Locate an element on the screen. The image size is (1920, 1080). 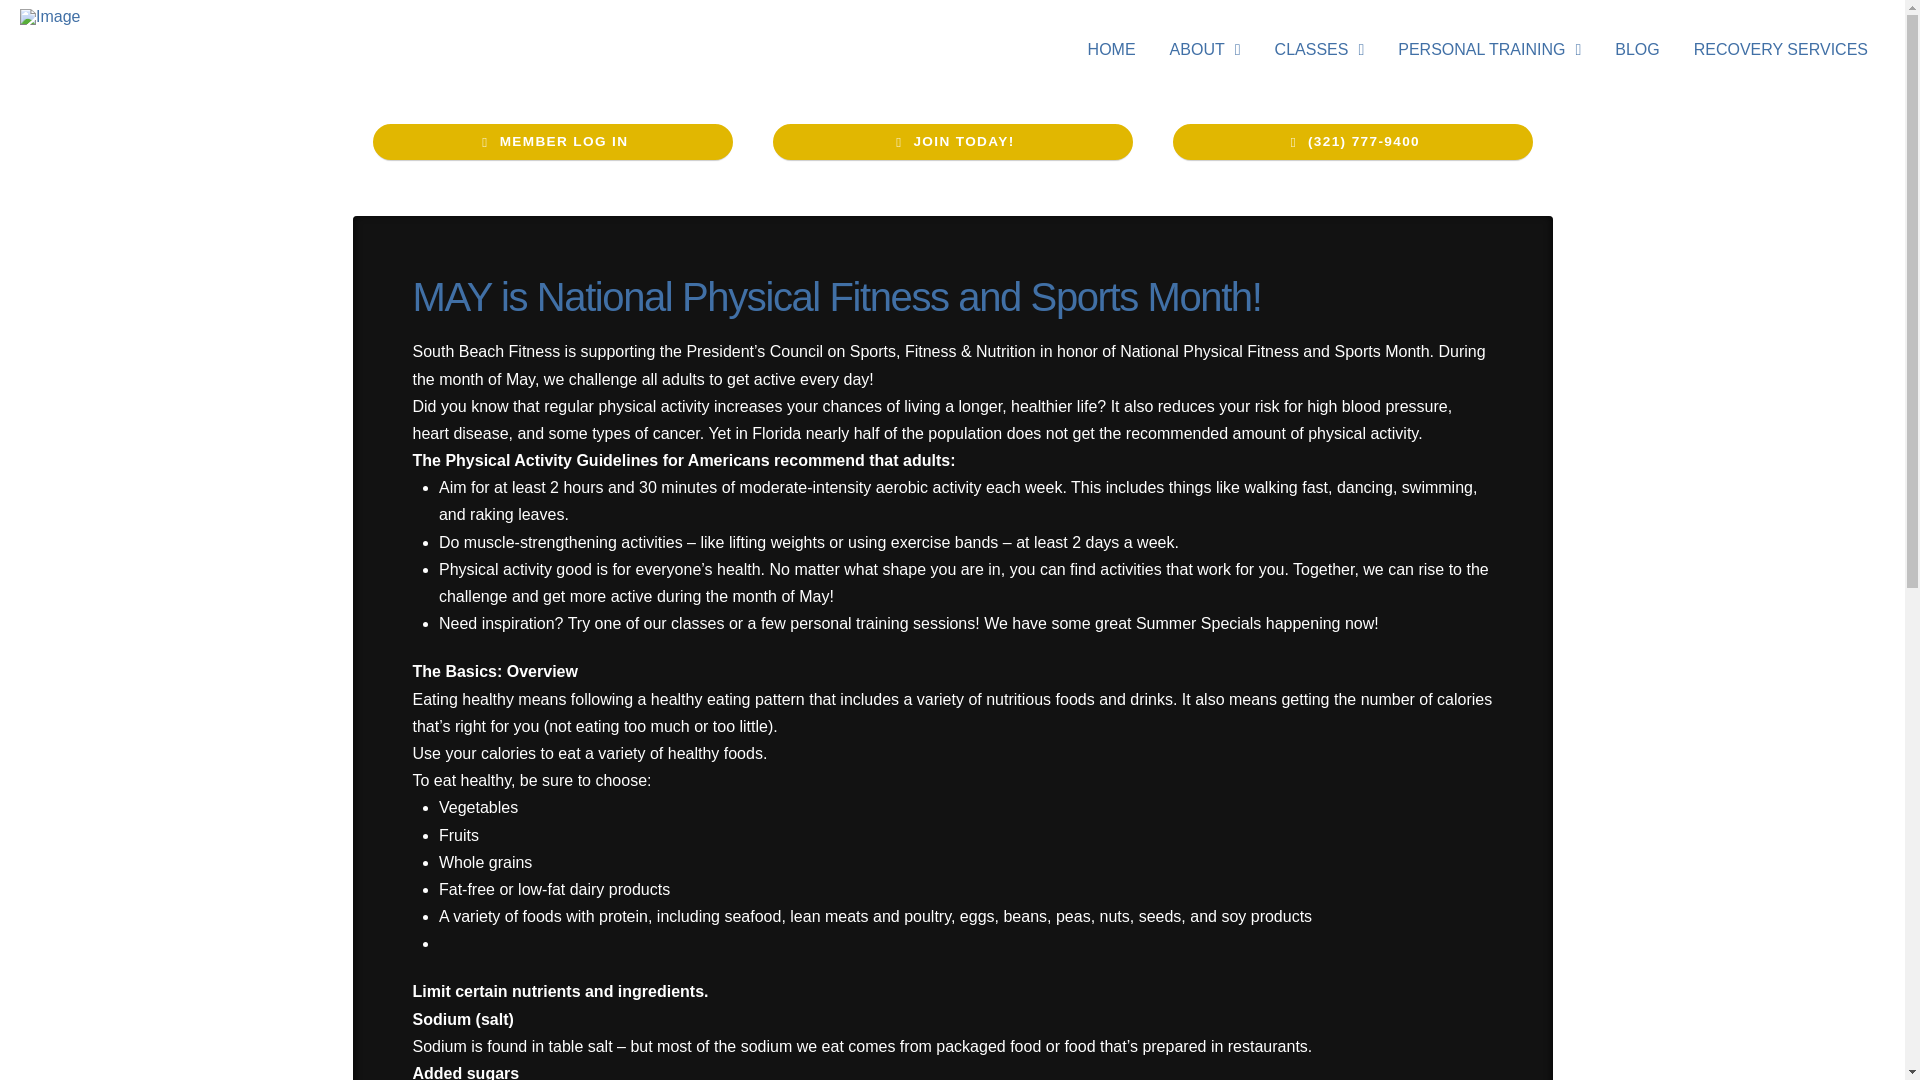
ABOUT is located at coordinates (1205, 50).